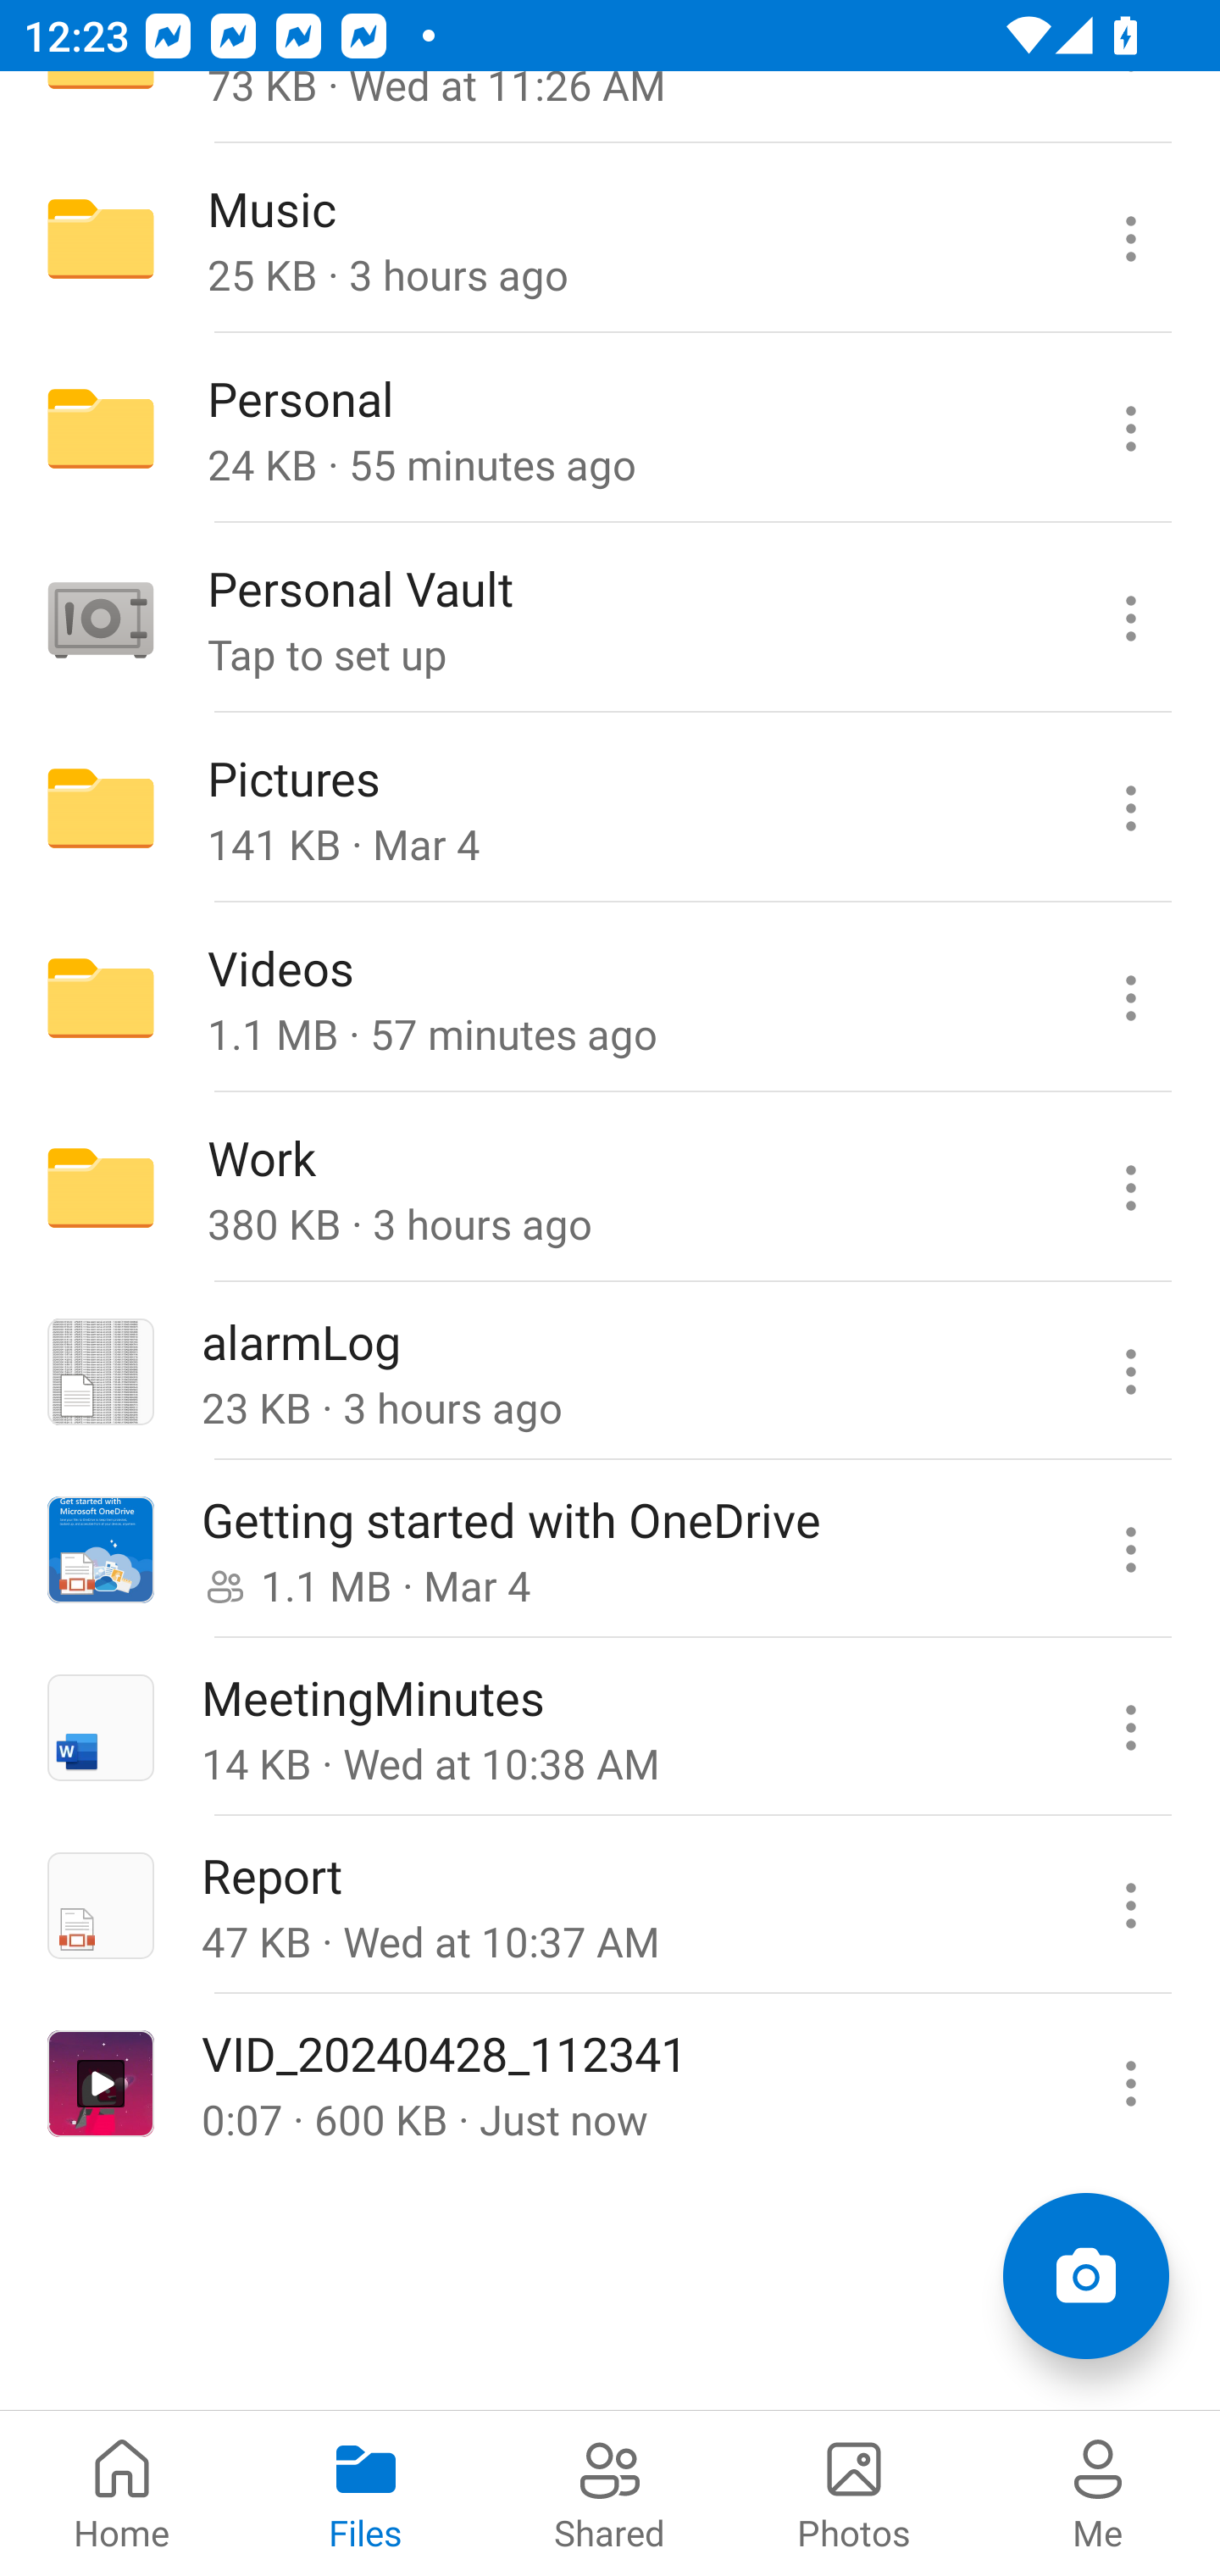  What do you see at coordinates (1130, 1371) in the screenshot?
I see `alarmLog commands` at bounding box center [1130, 1371].